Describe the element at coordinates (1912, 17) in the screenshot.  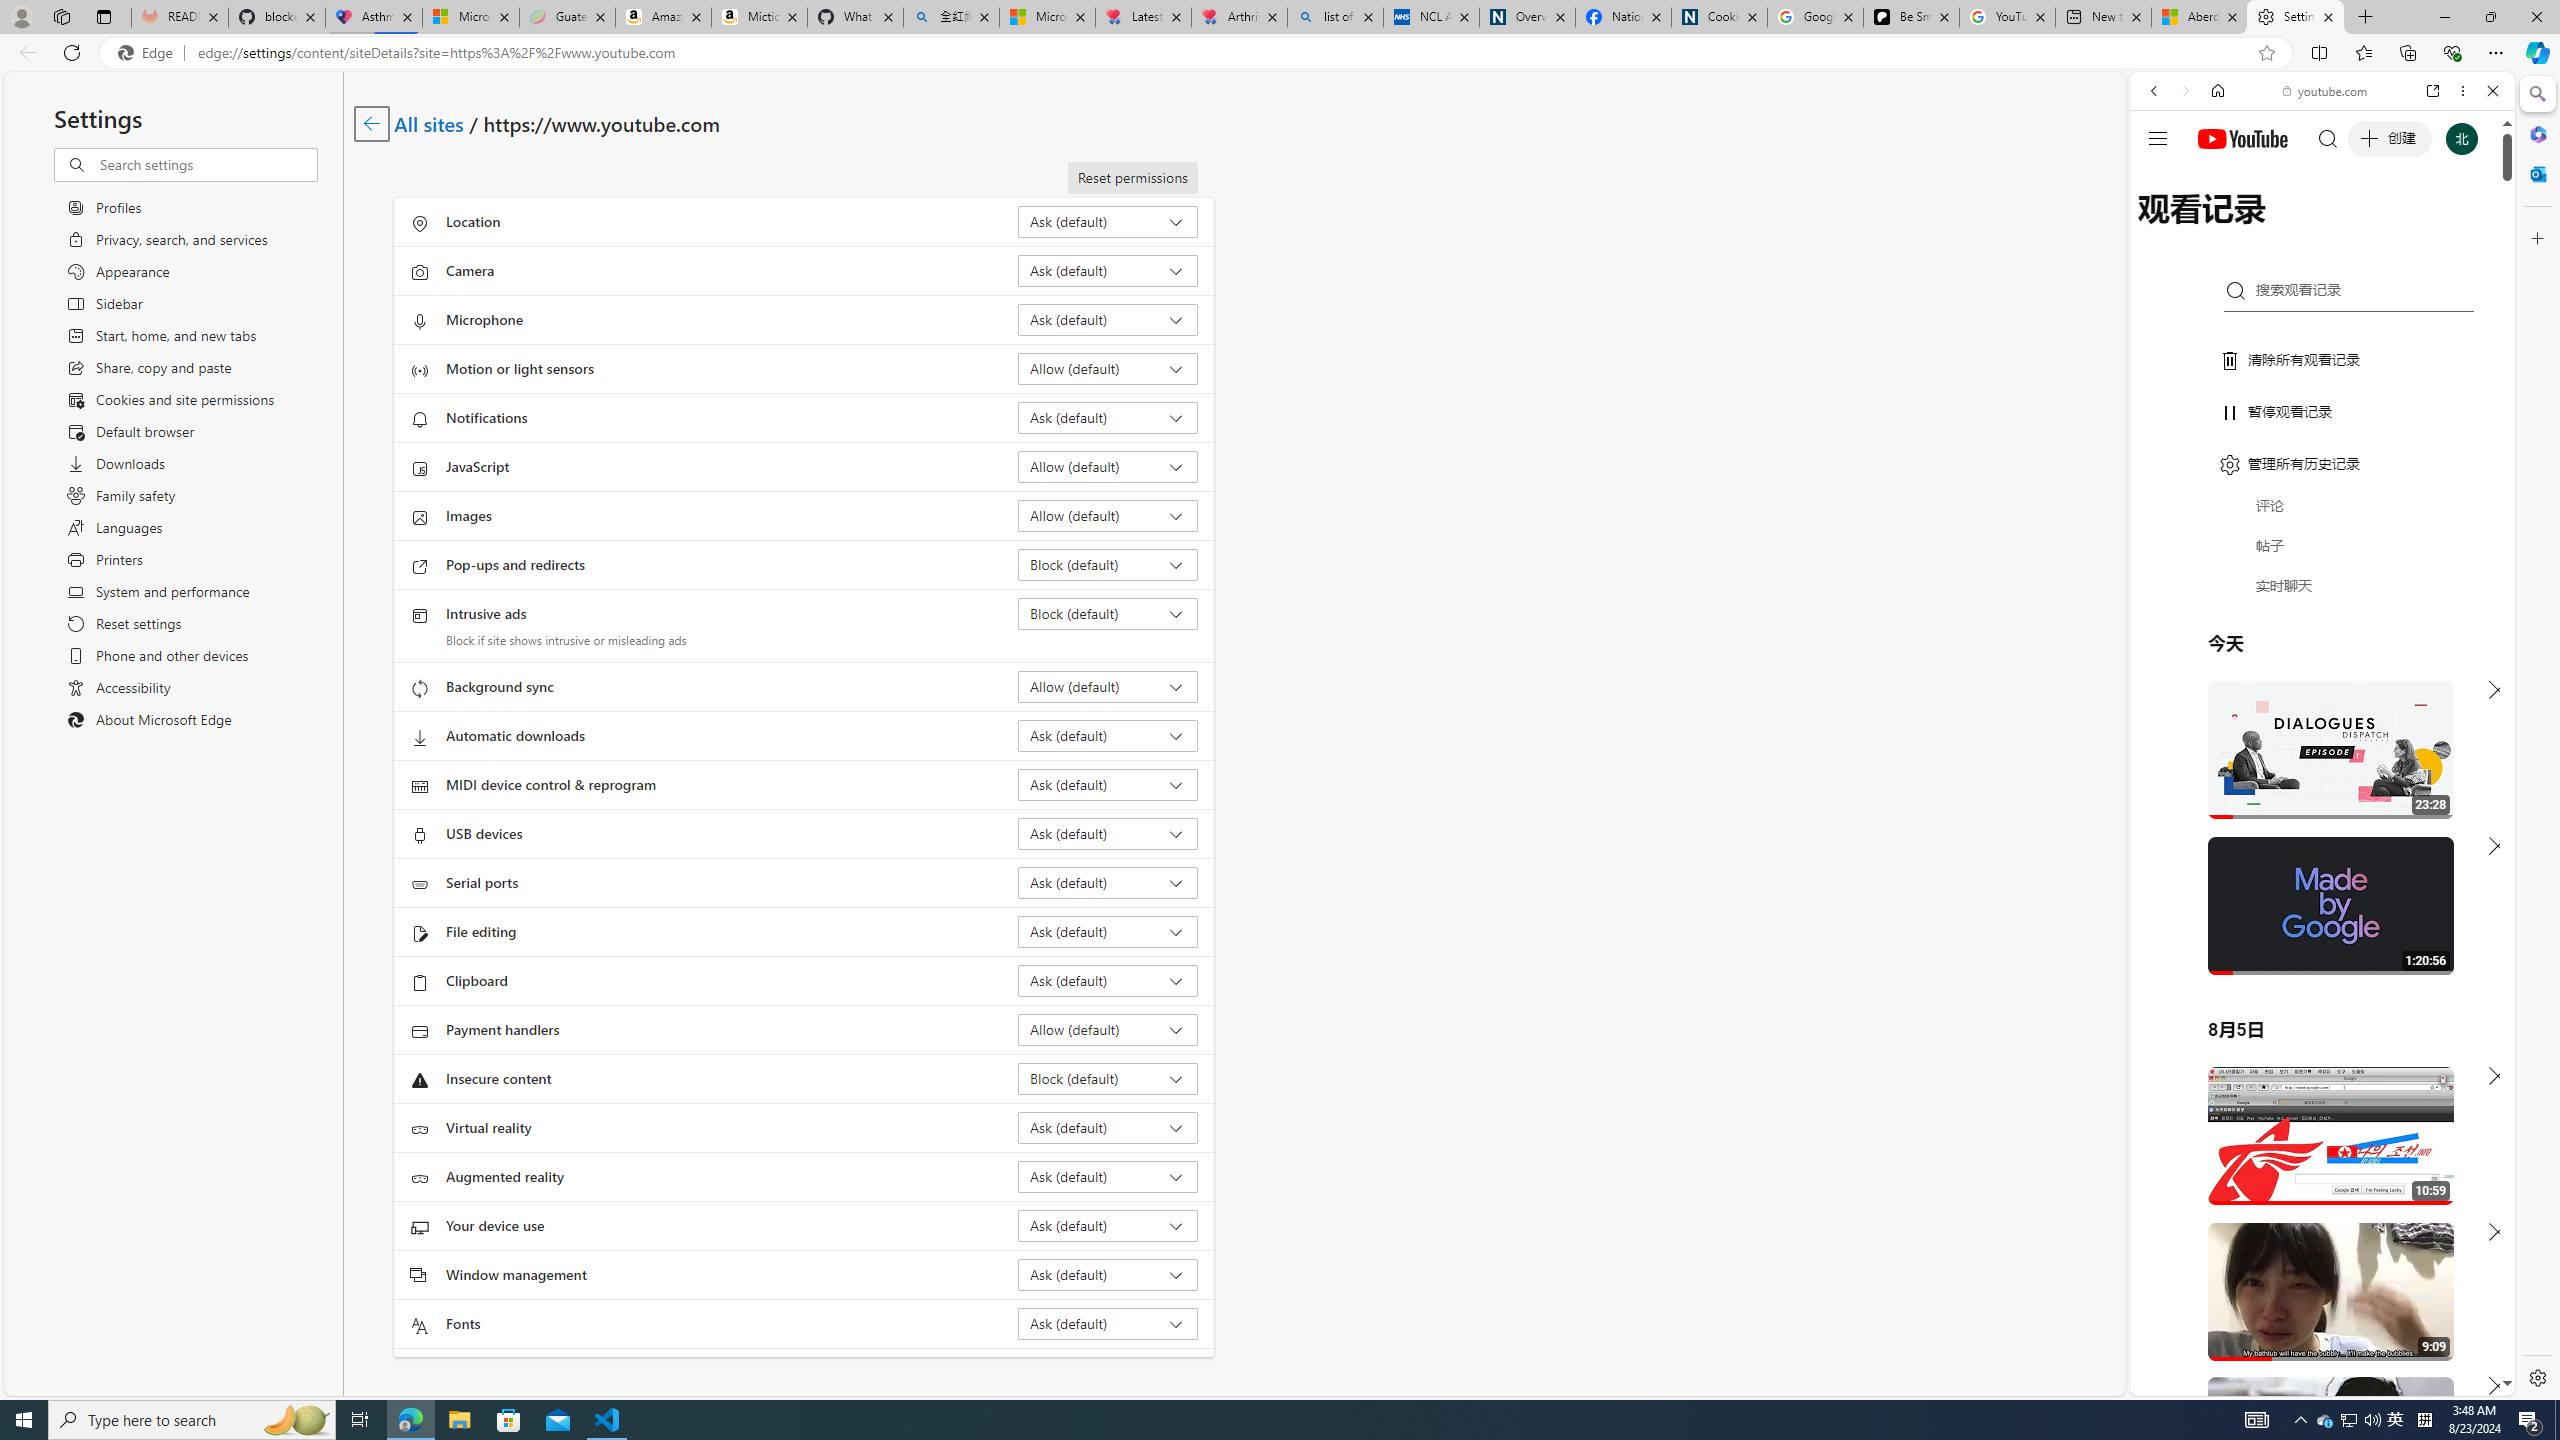
I see `Be Smart | creating Science videos | Patreon` at that location.